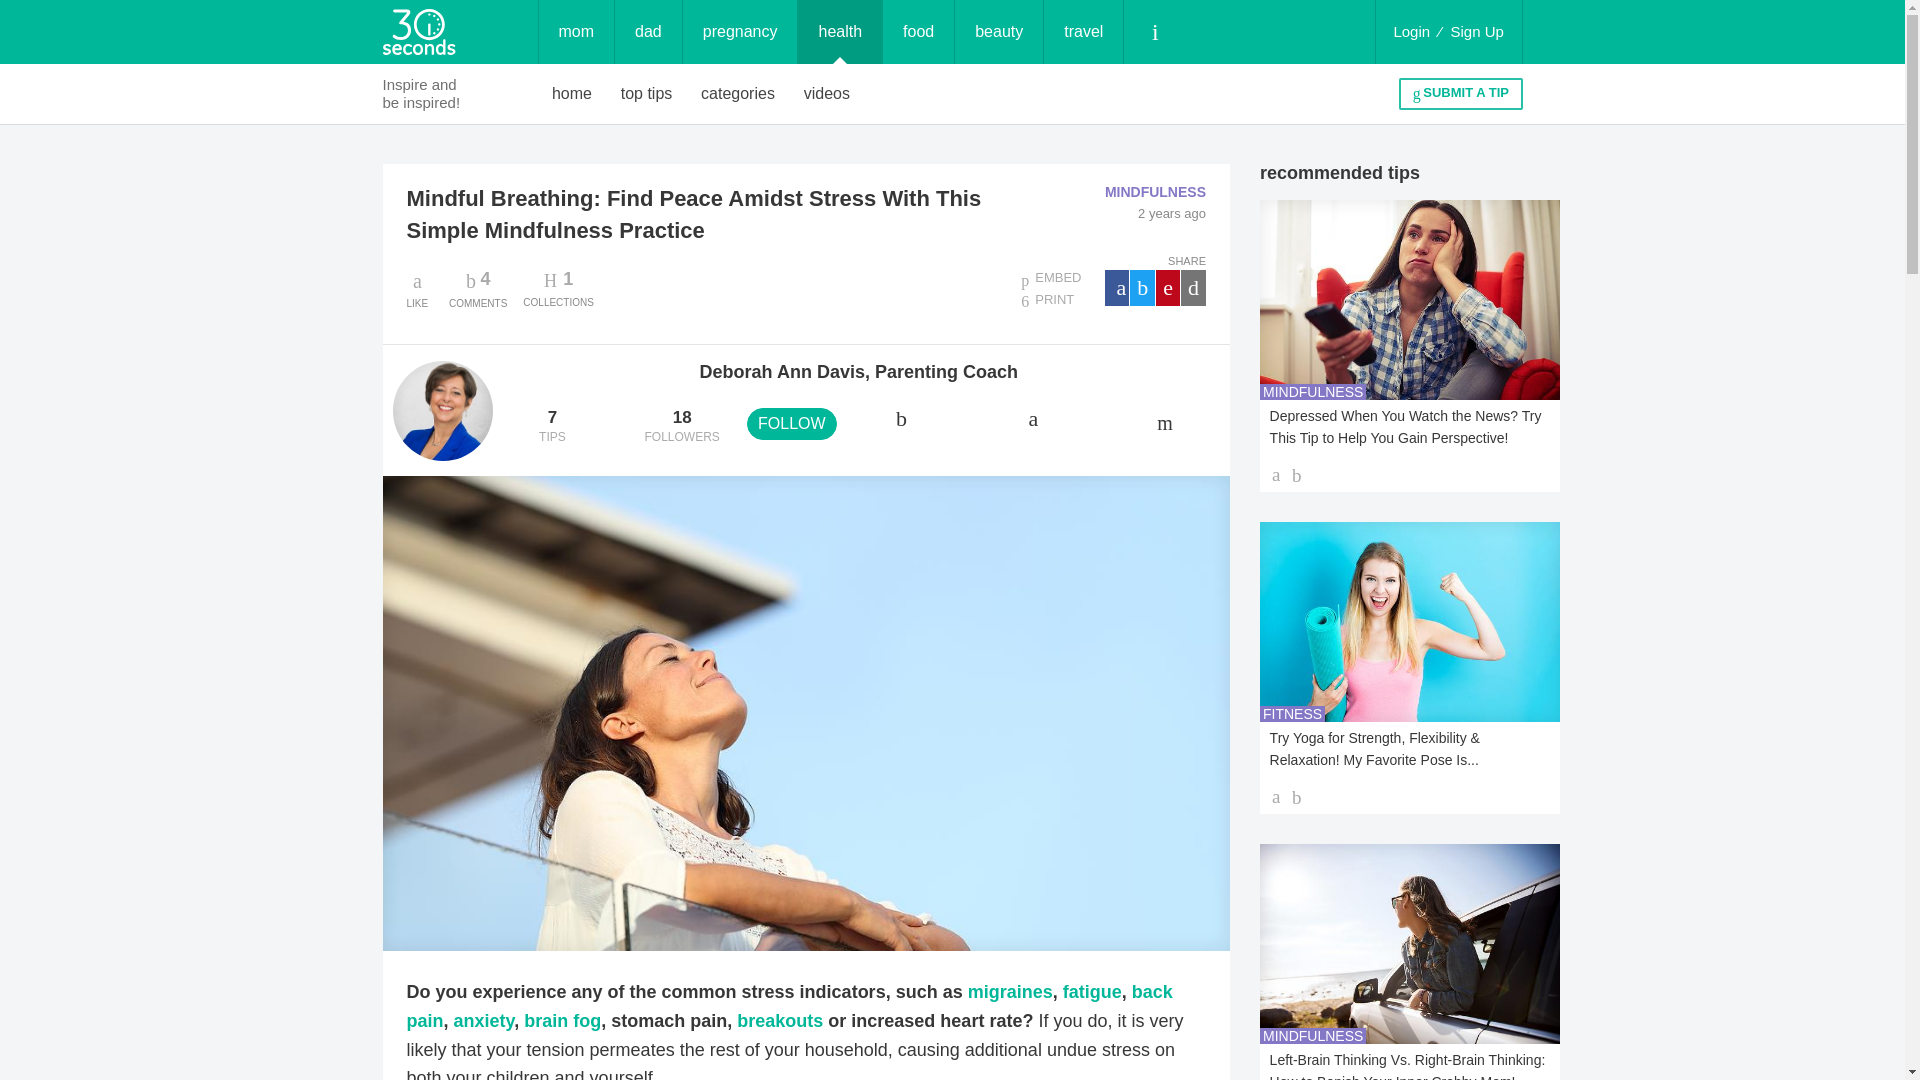  Describe the element at coordinates (918, 32) in the screenshot. I see `travel` at that location.